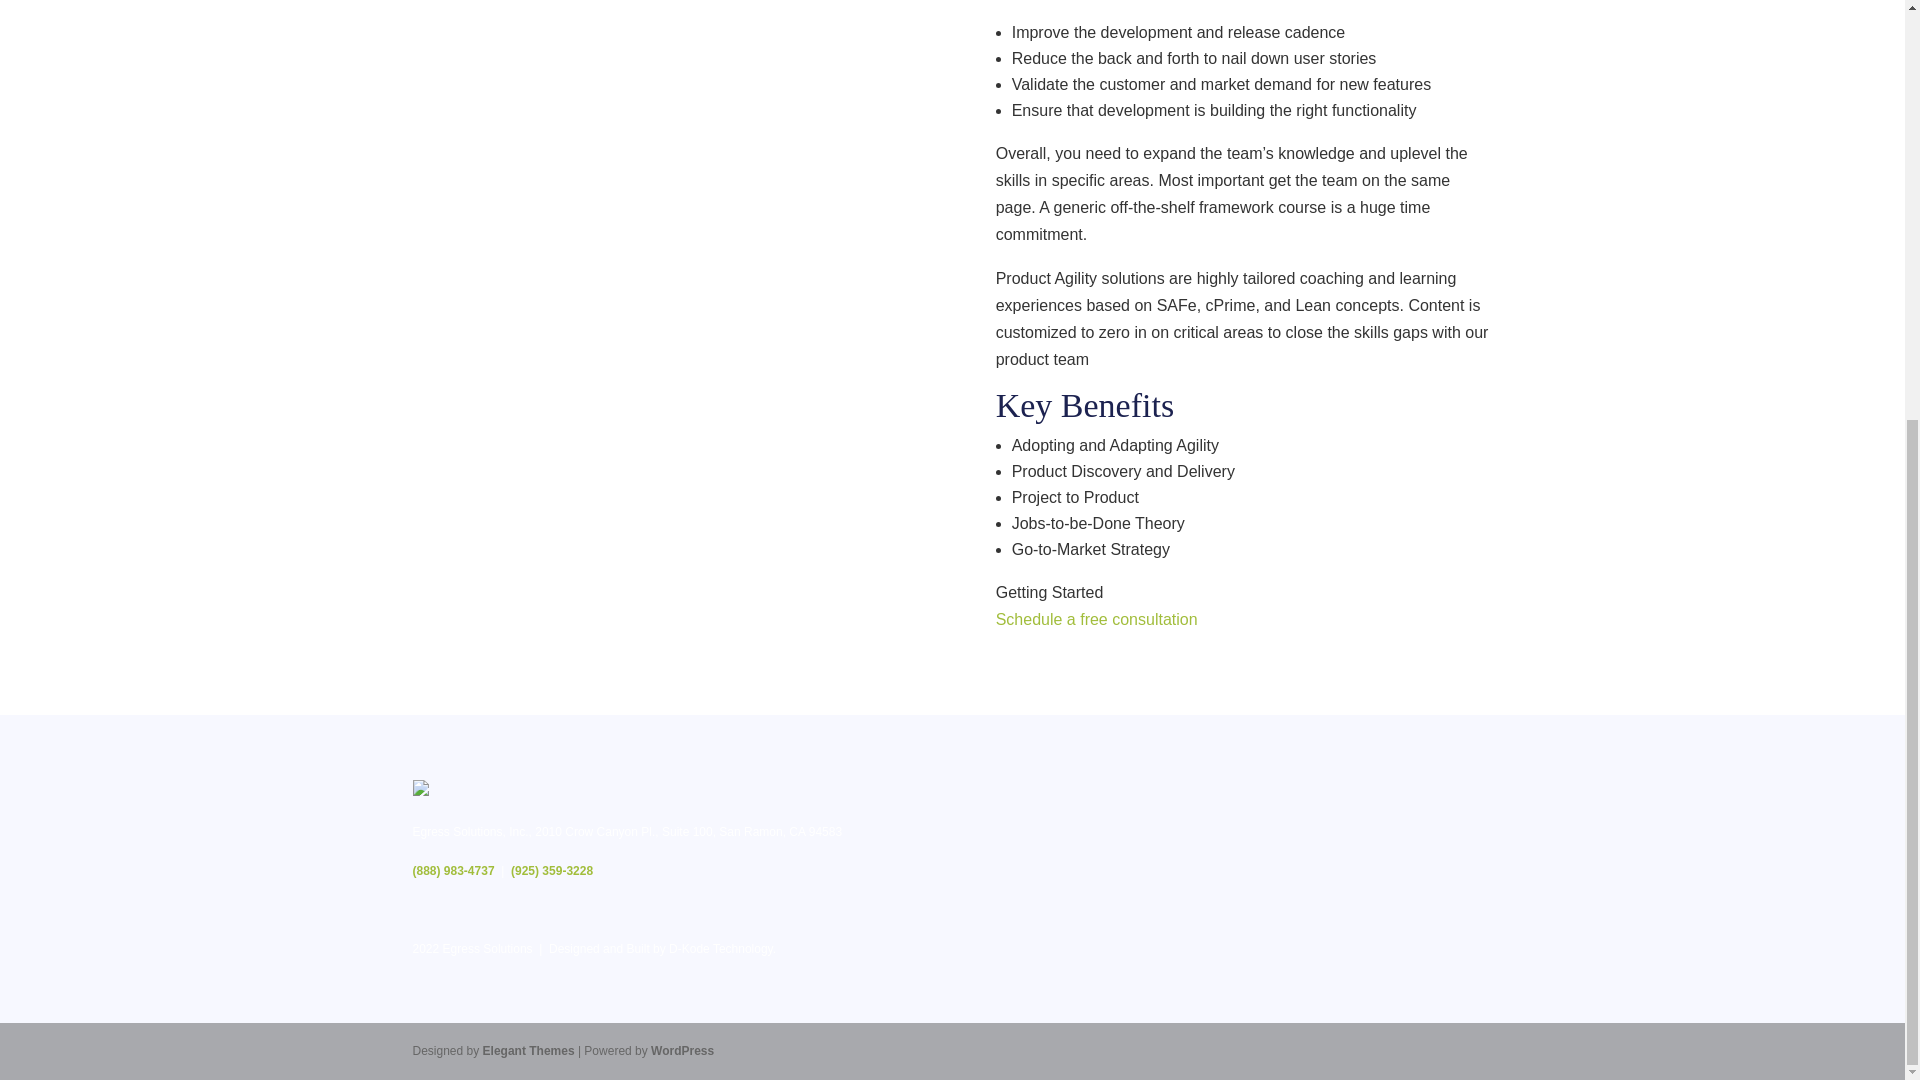 The image size is (1920, 1080). I want to click on Schedule a free consultation, so click(1097, 619).